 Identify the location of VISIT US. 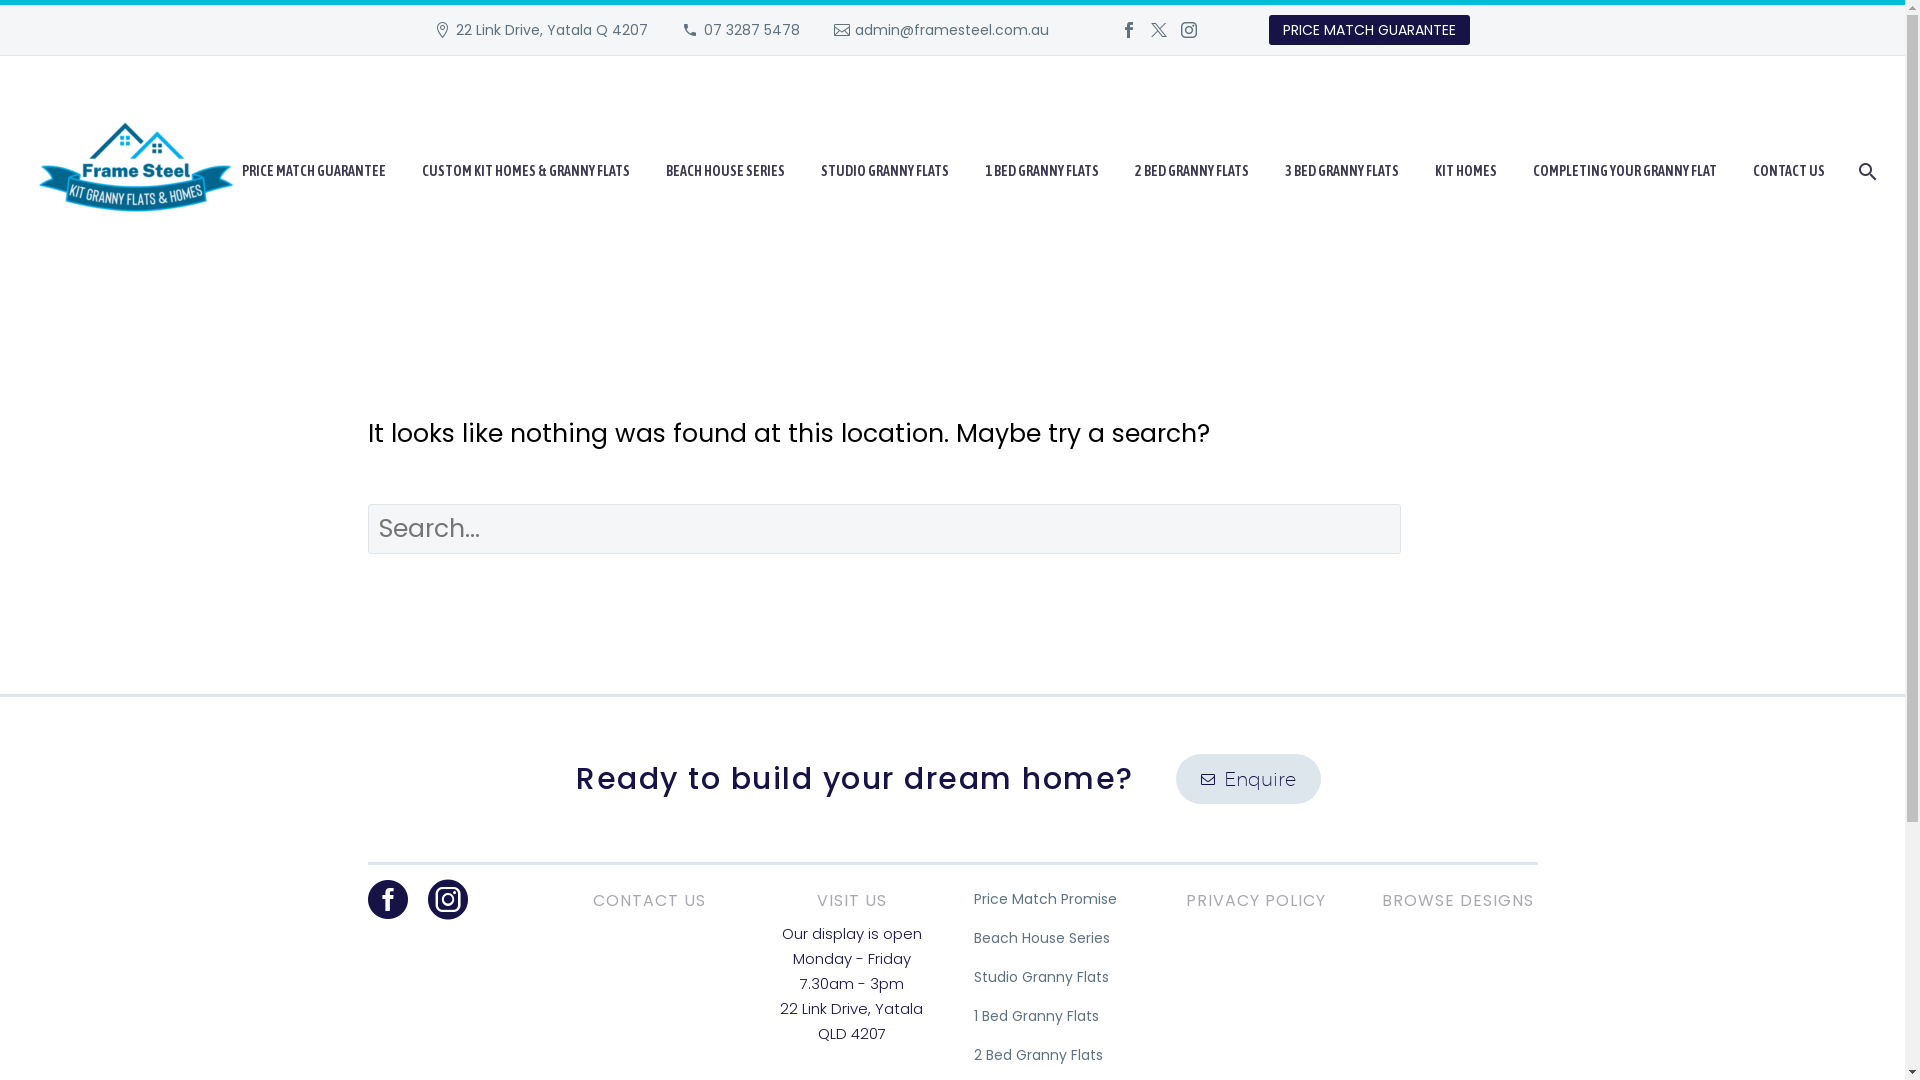
(851, 900).